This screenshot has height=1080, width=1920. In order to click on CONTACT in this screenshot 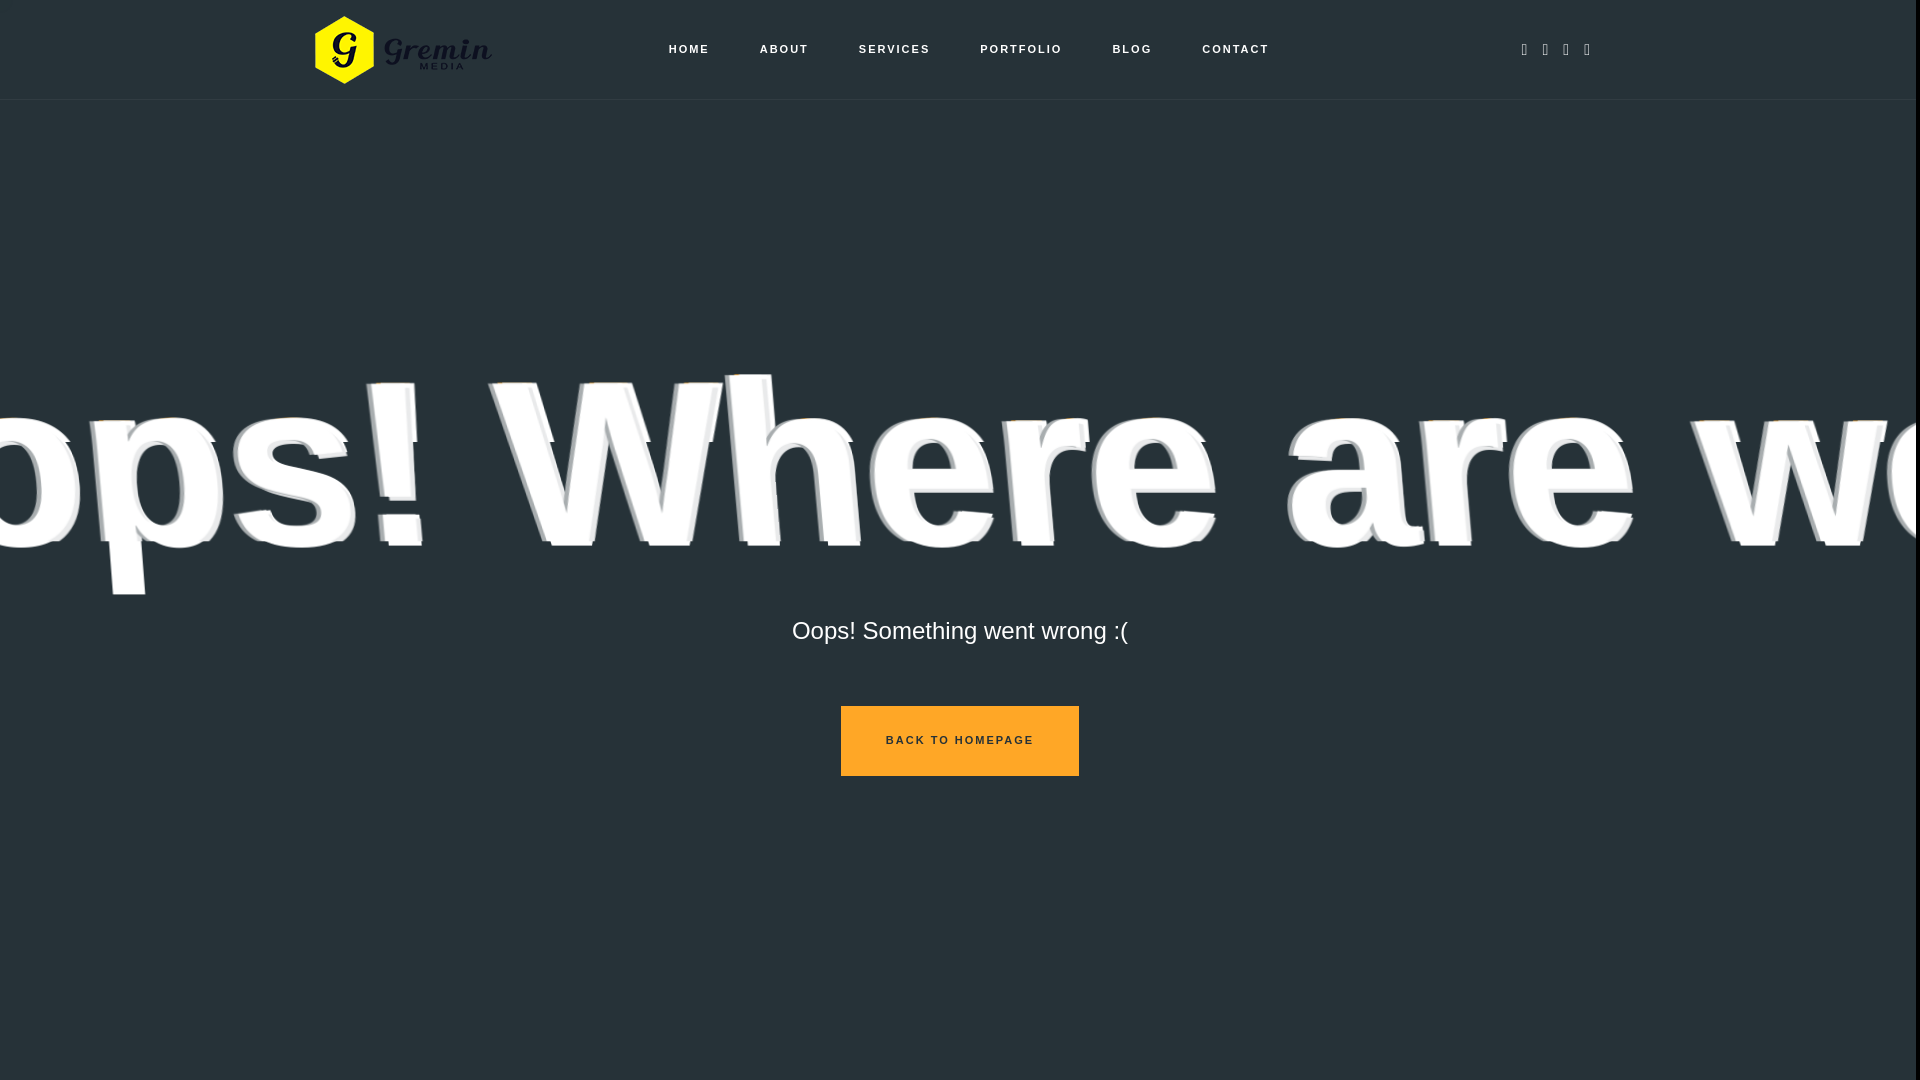, I will do `click(1235, 50)`.